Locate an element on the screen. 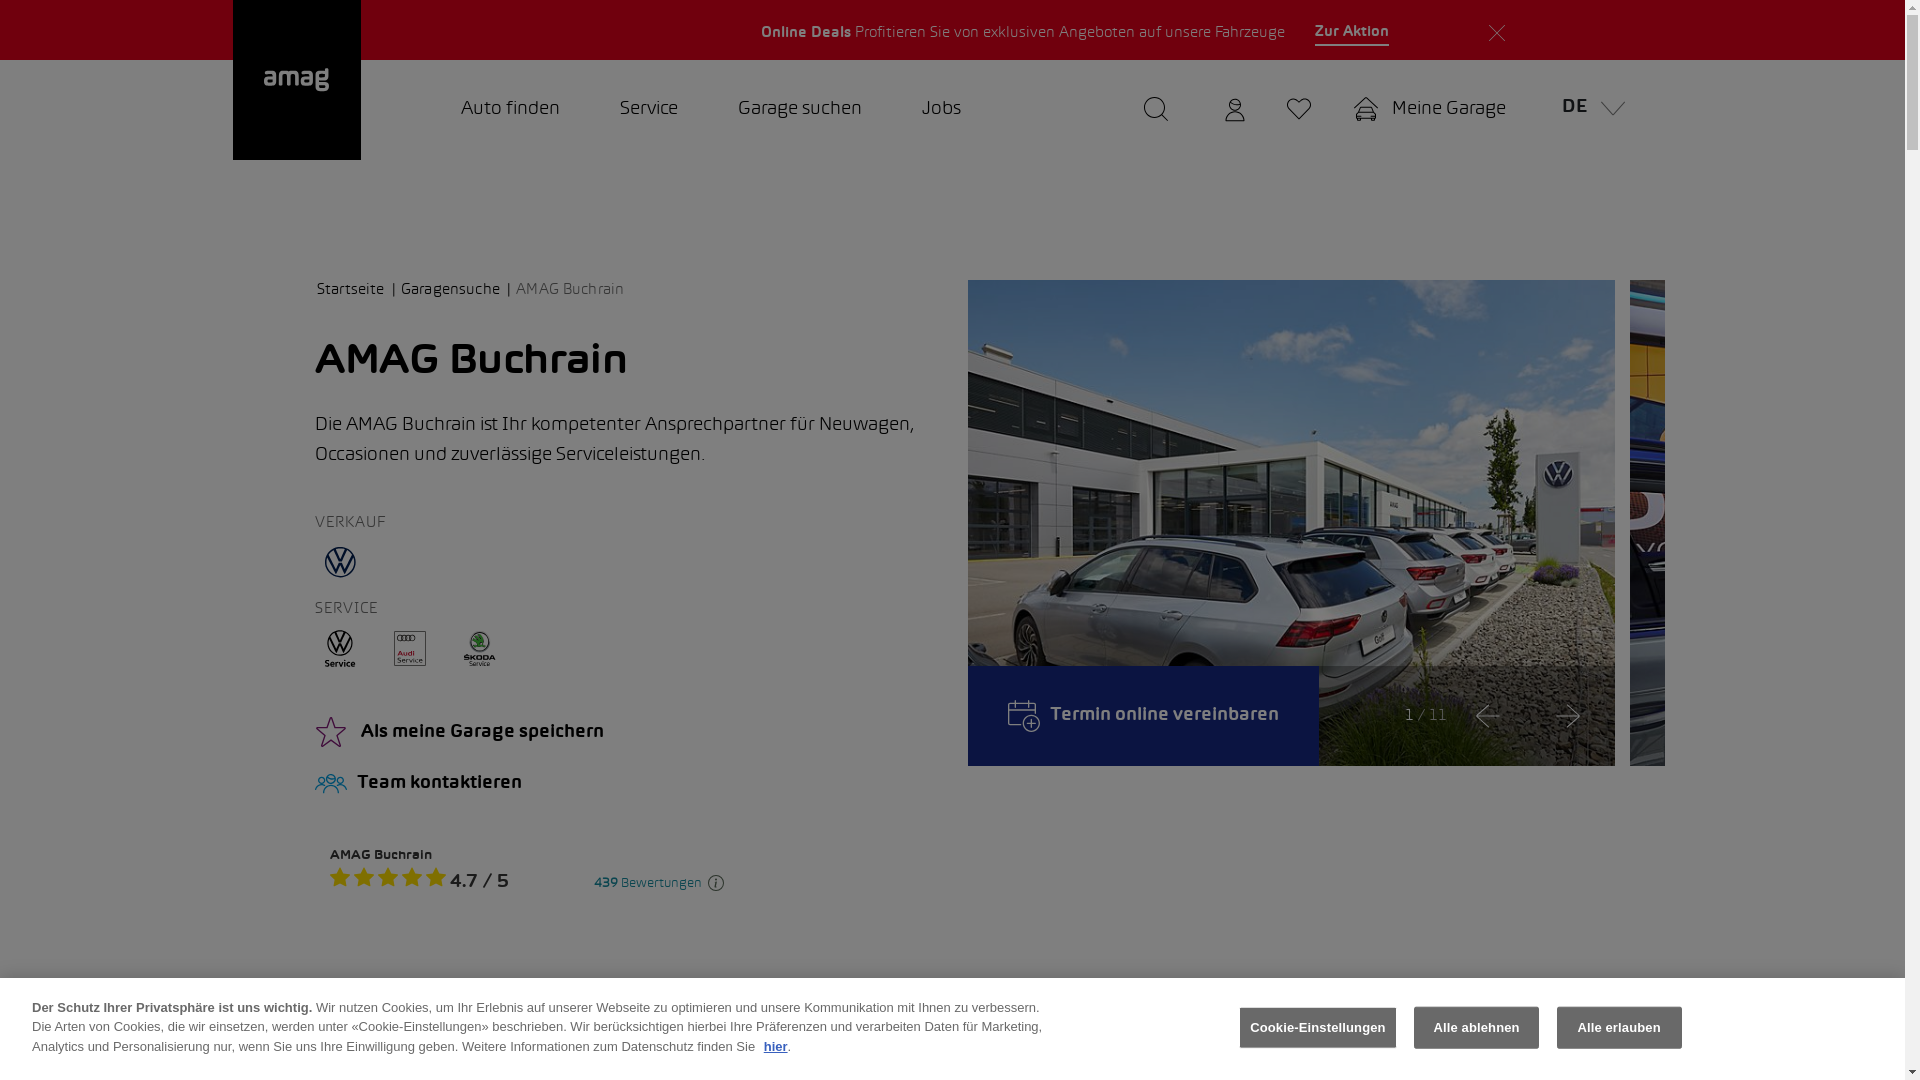 This screenshot has height=1080, width=1920. Startseite is located at coordinates (357, 290).